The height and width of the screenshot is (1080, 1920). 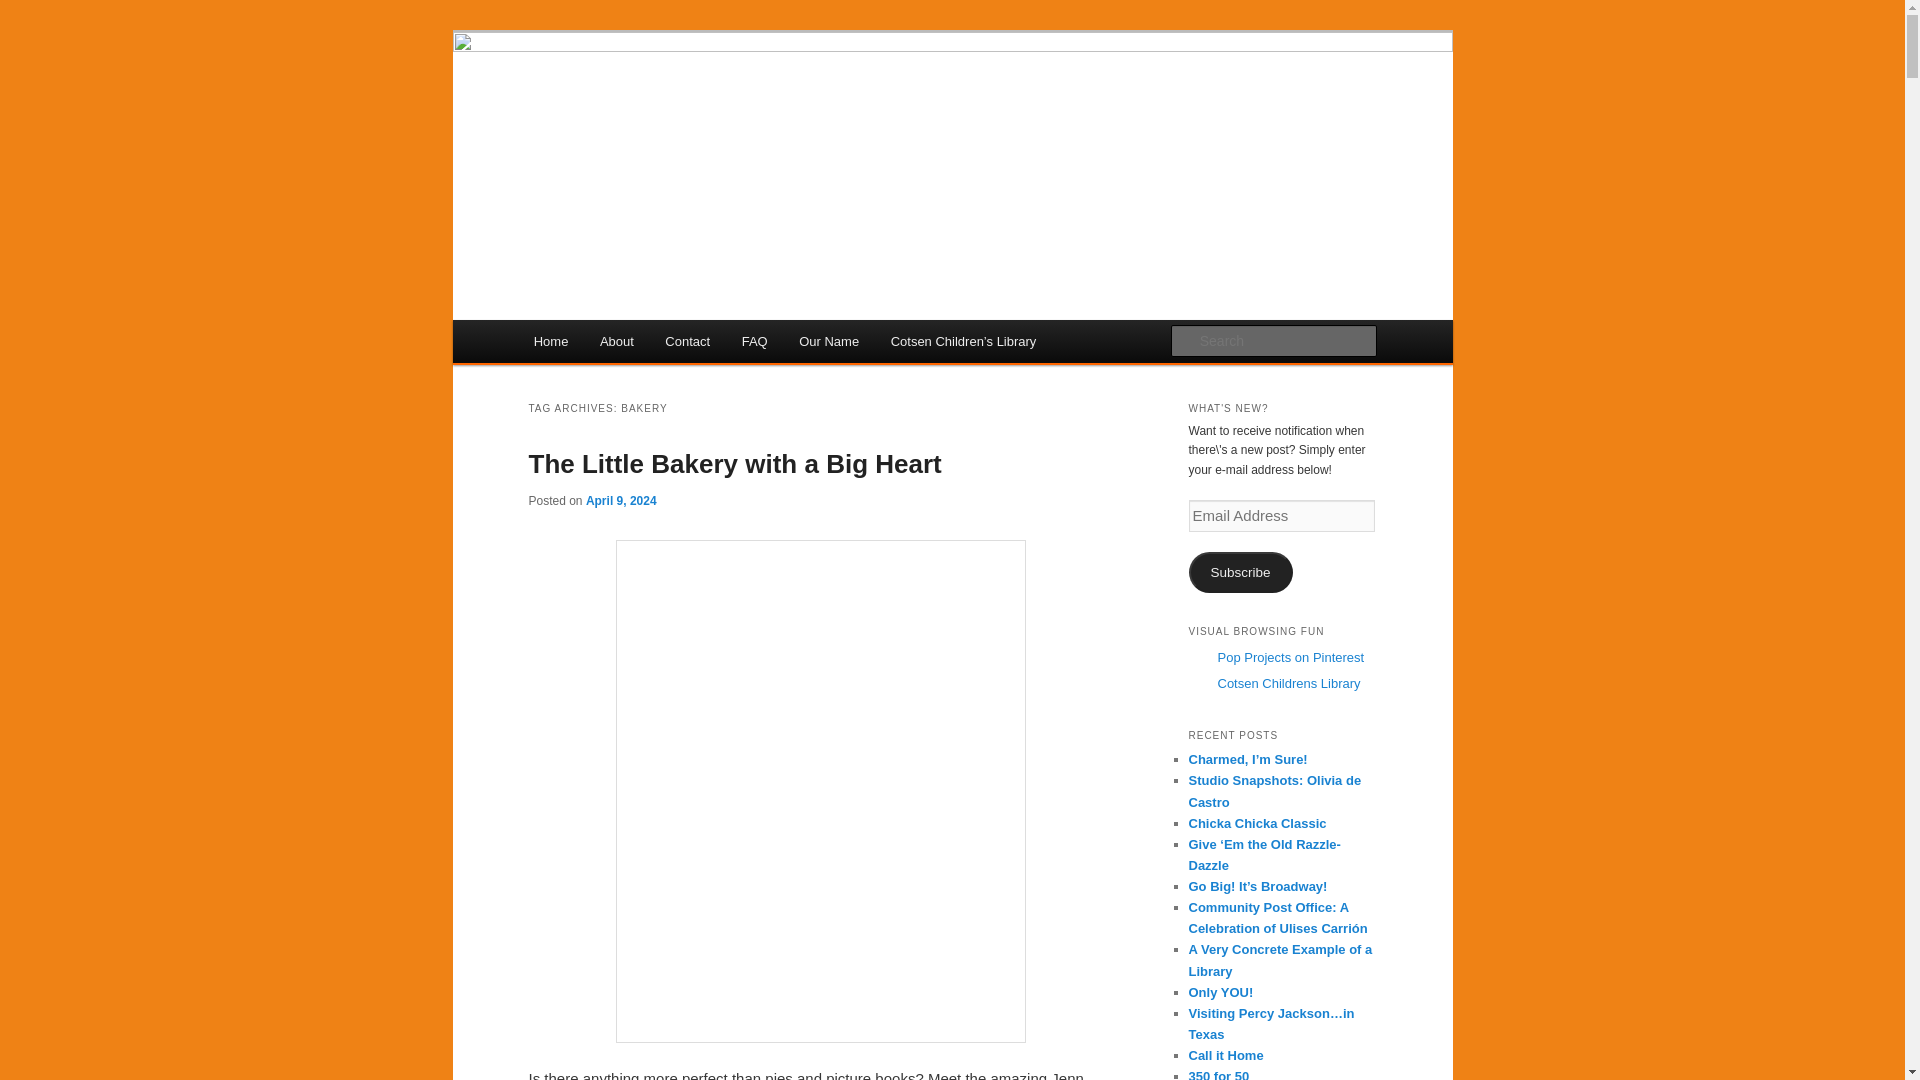 I want to click on FAQ, so click(x=754, y=340).